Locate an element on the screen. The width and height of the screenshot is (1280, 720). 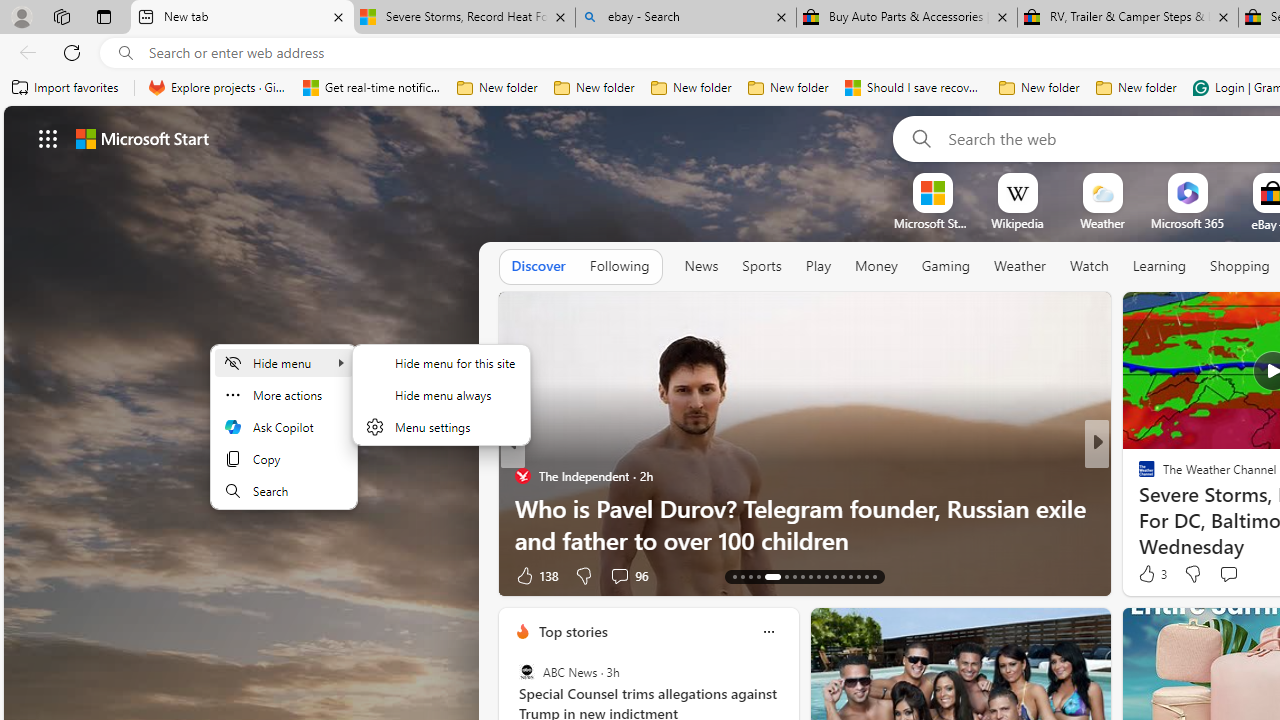
AutomationID: tab-24 is located at coordinates (834, 576).